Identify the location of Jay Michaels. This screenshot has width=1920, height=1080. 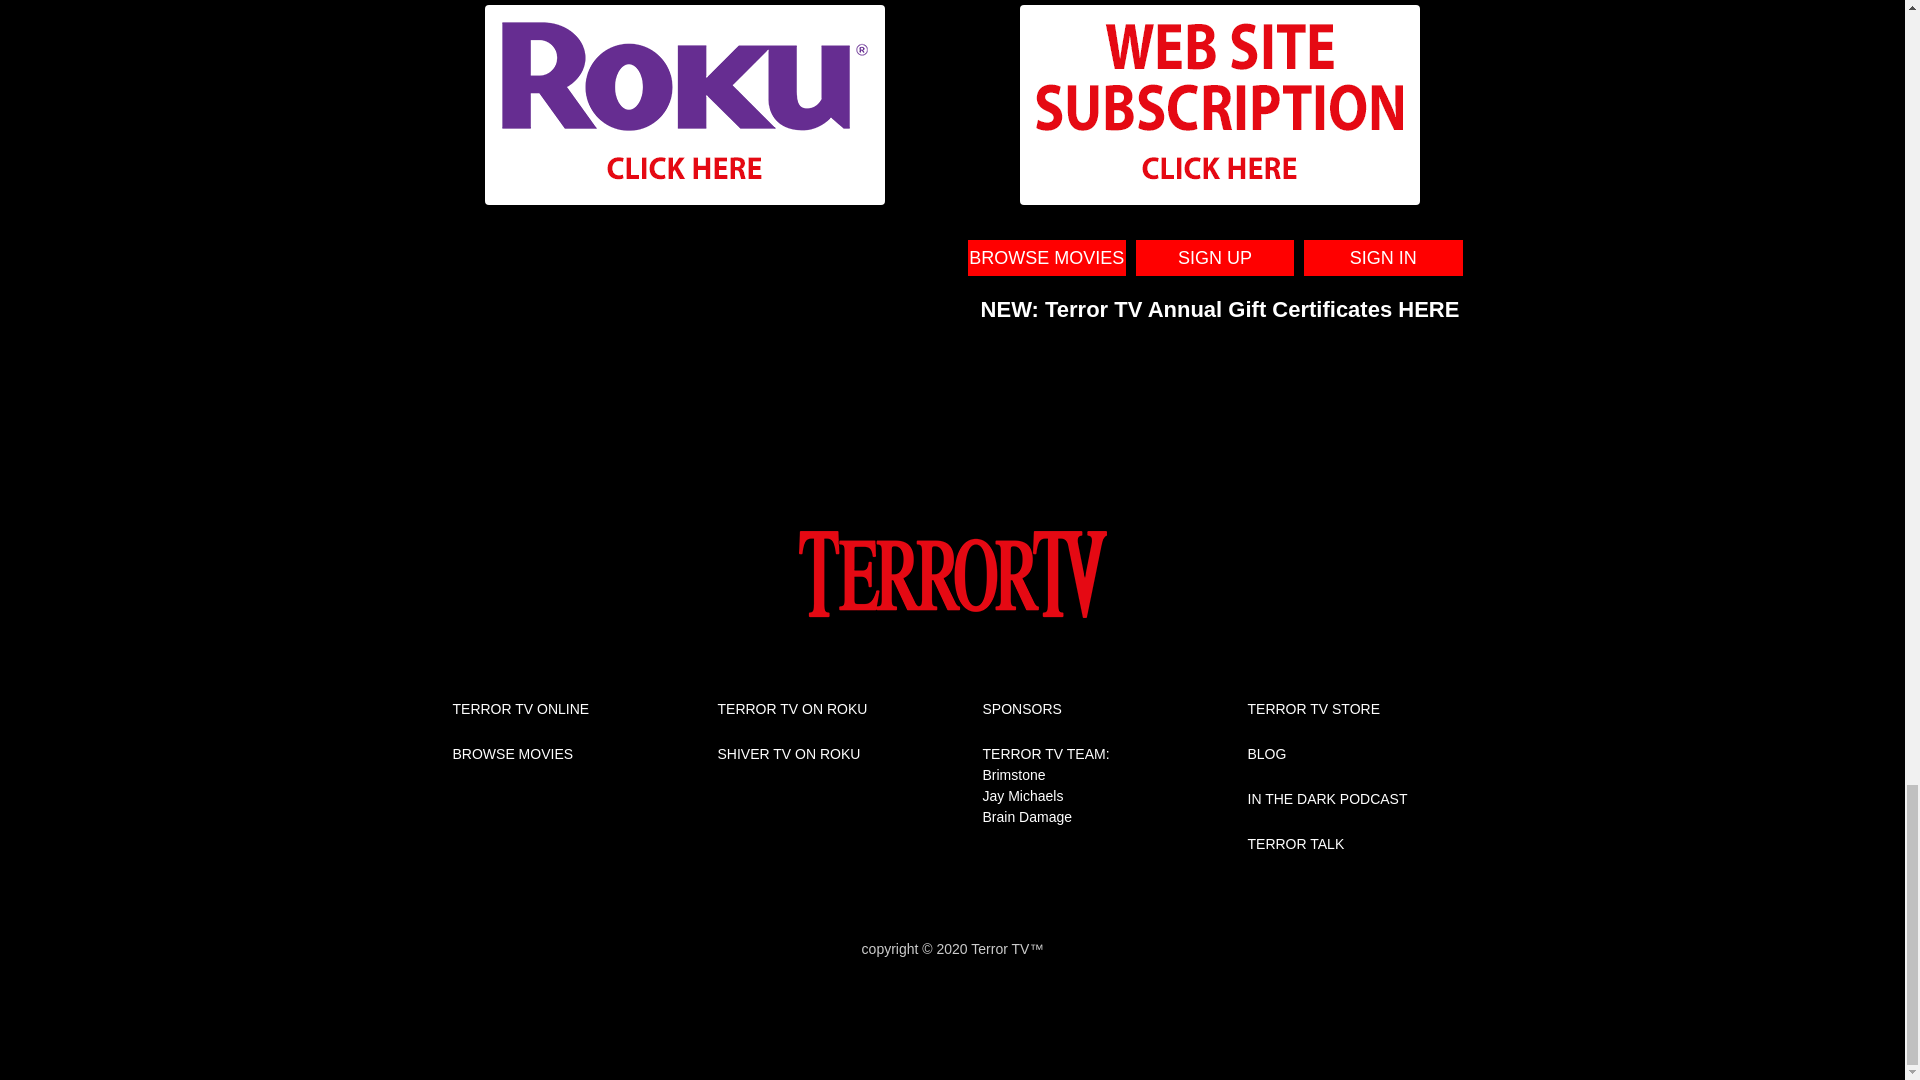
(1022, 796).